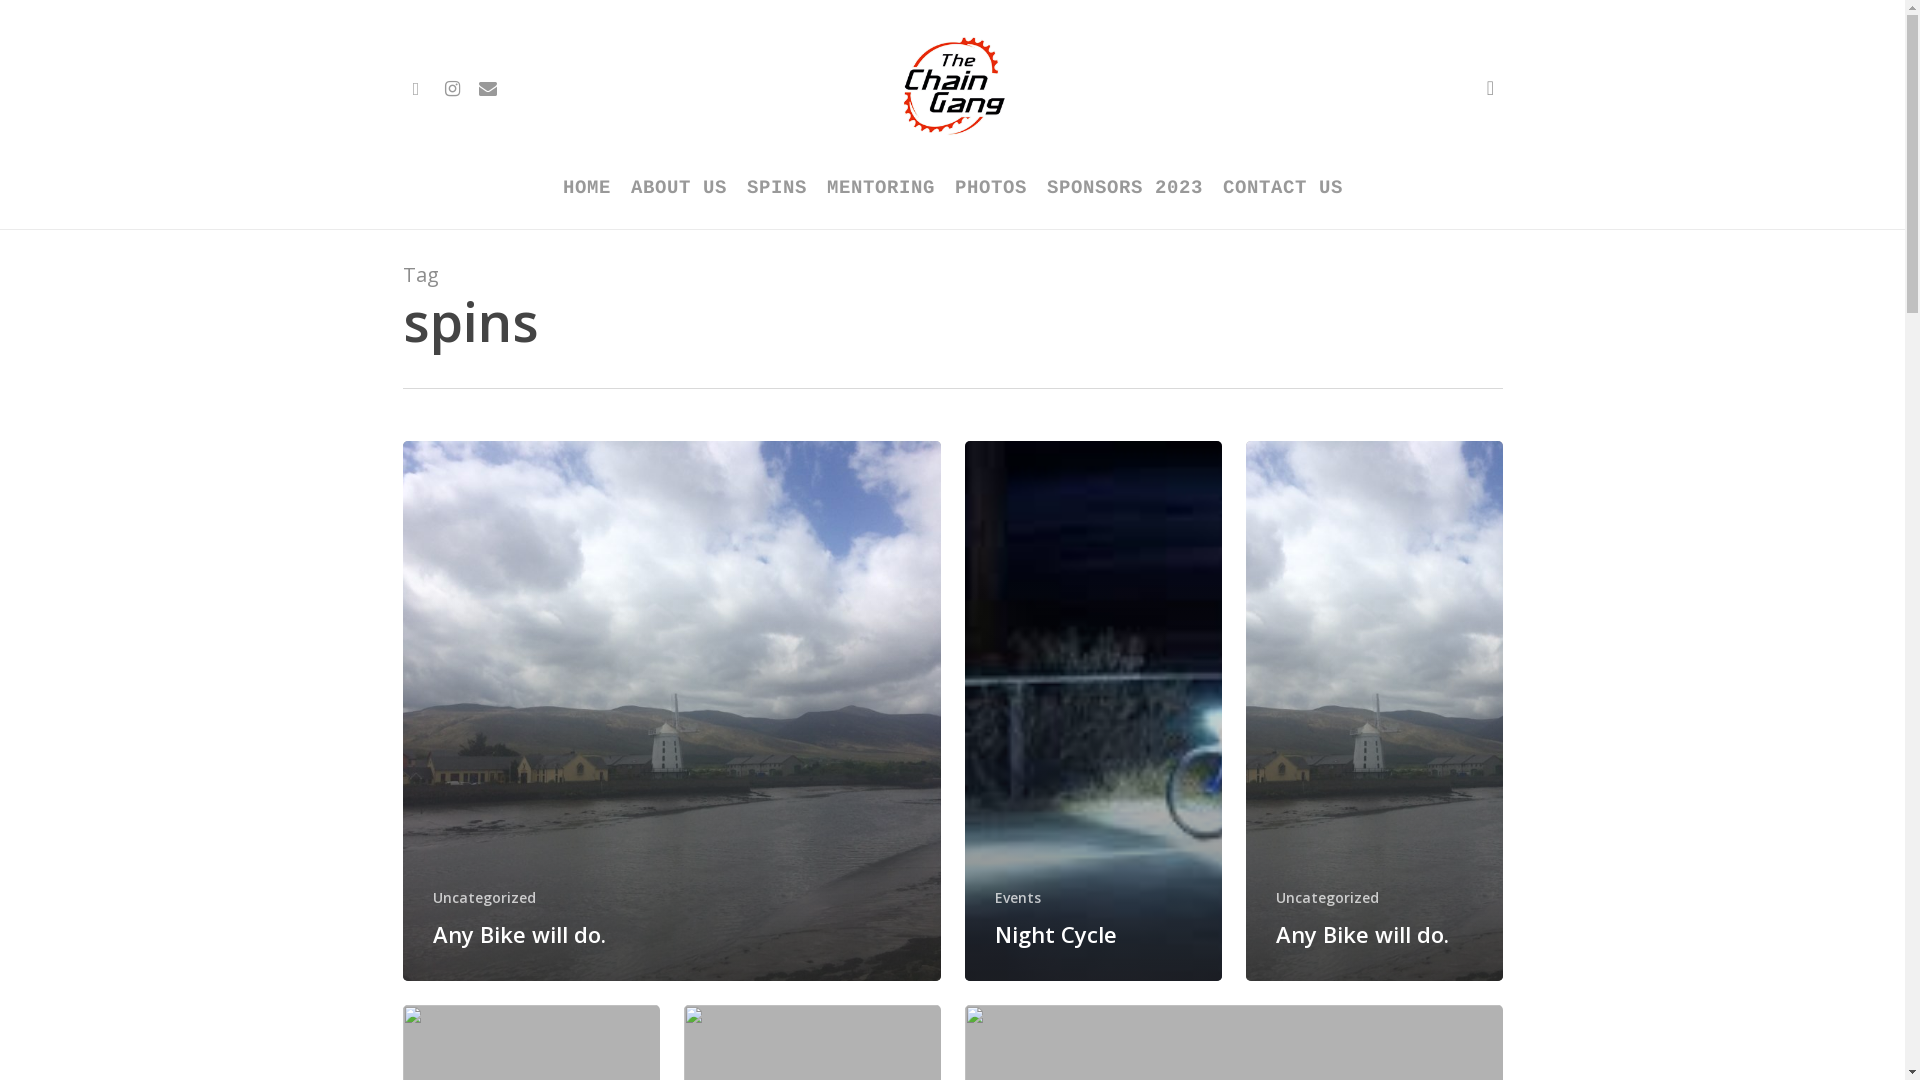  Describe the element at coordinates (1124, 188) in the screenshot. I see `SPONSORS 2023` at that location.